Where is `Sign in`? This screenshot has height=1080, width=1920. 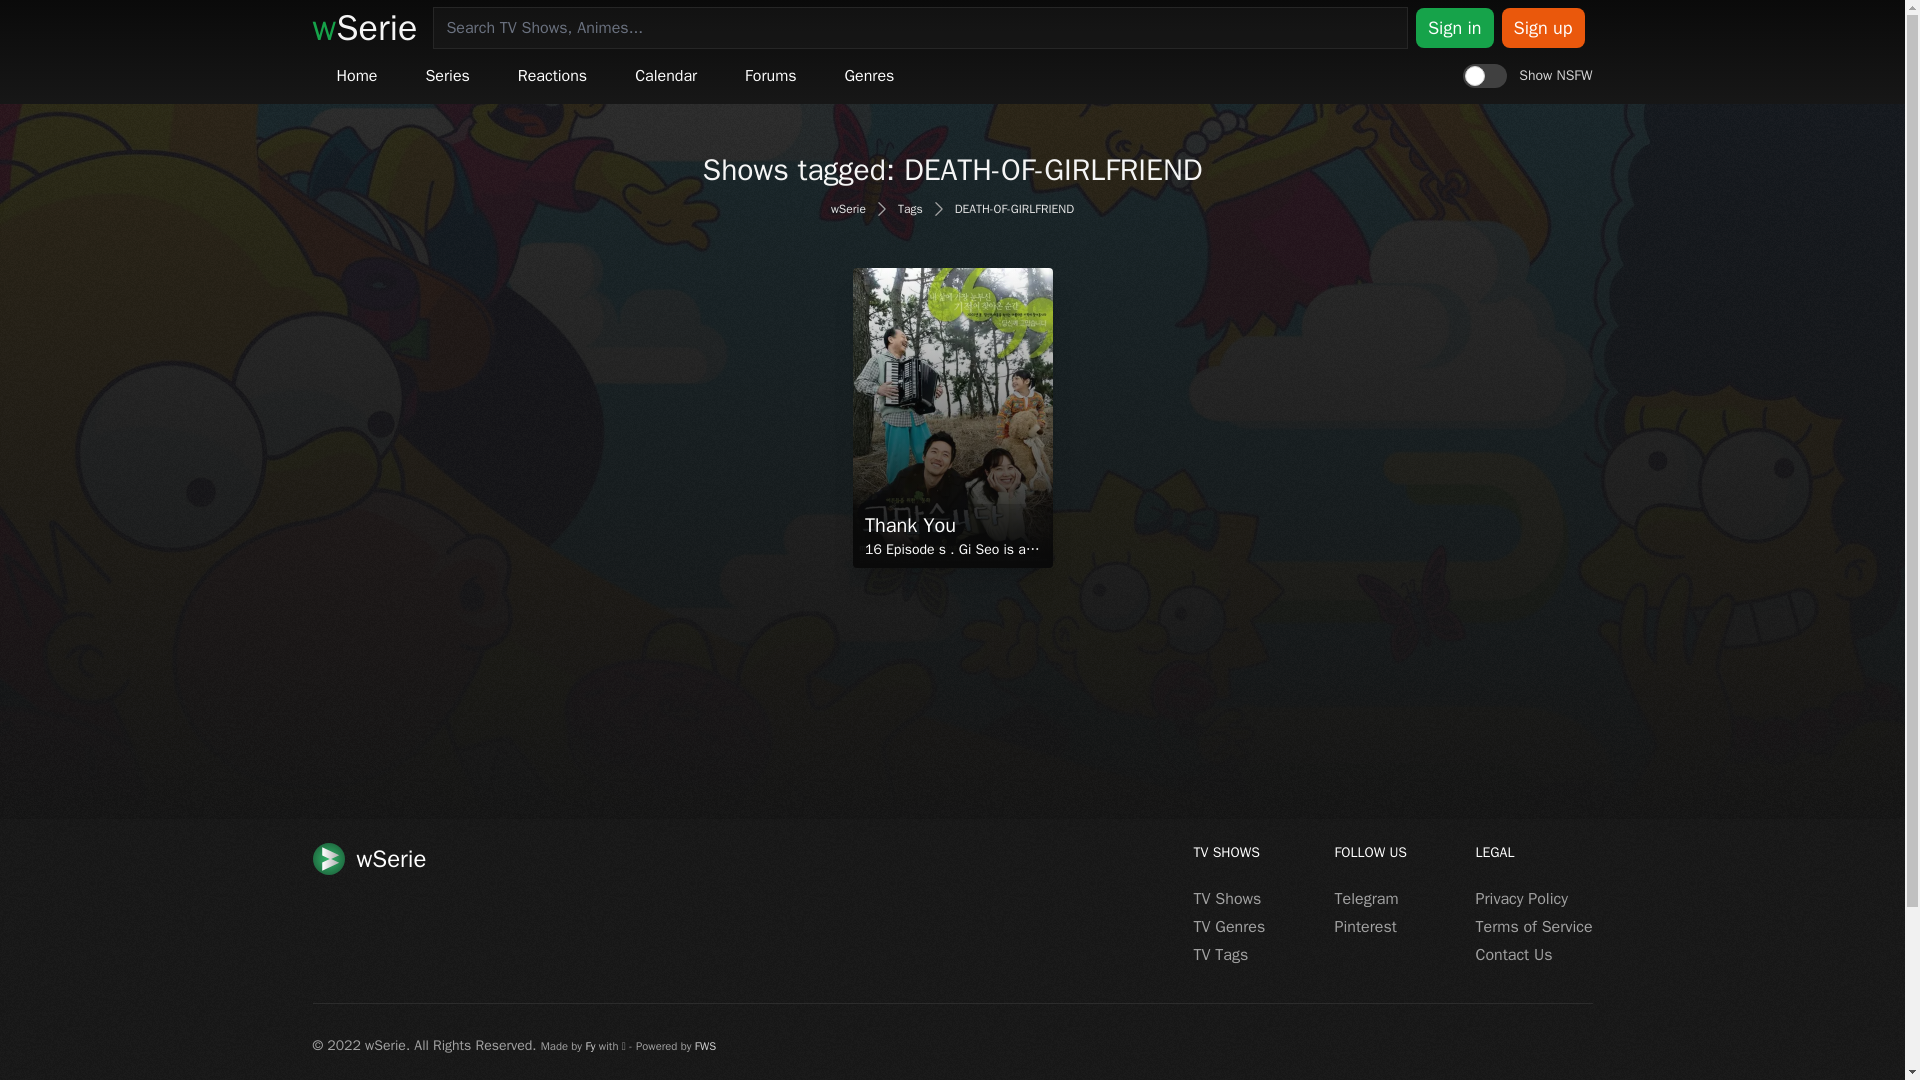 Sign in is located at coordinates (1454, 27).